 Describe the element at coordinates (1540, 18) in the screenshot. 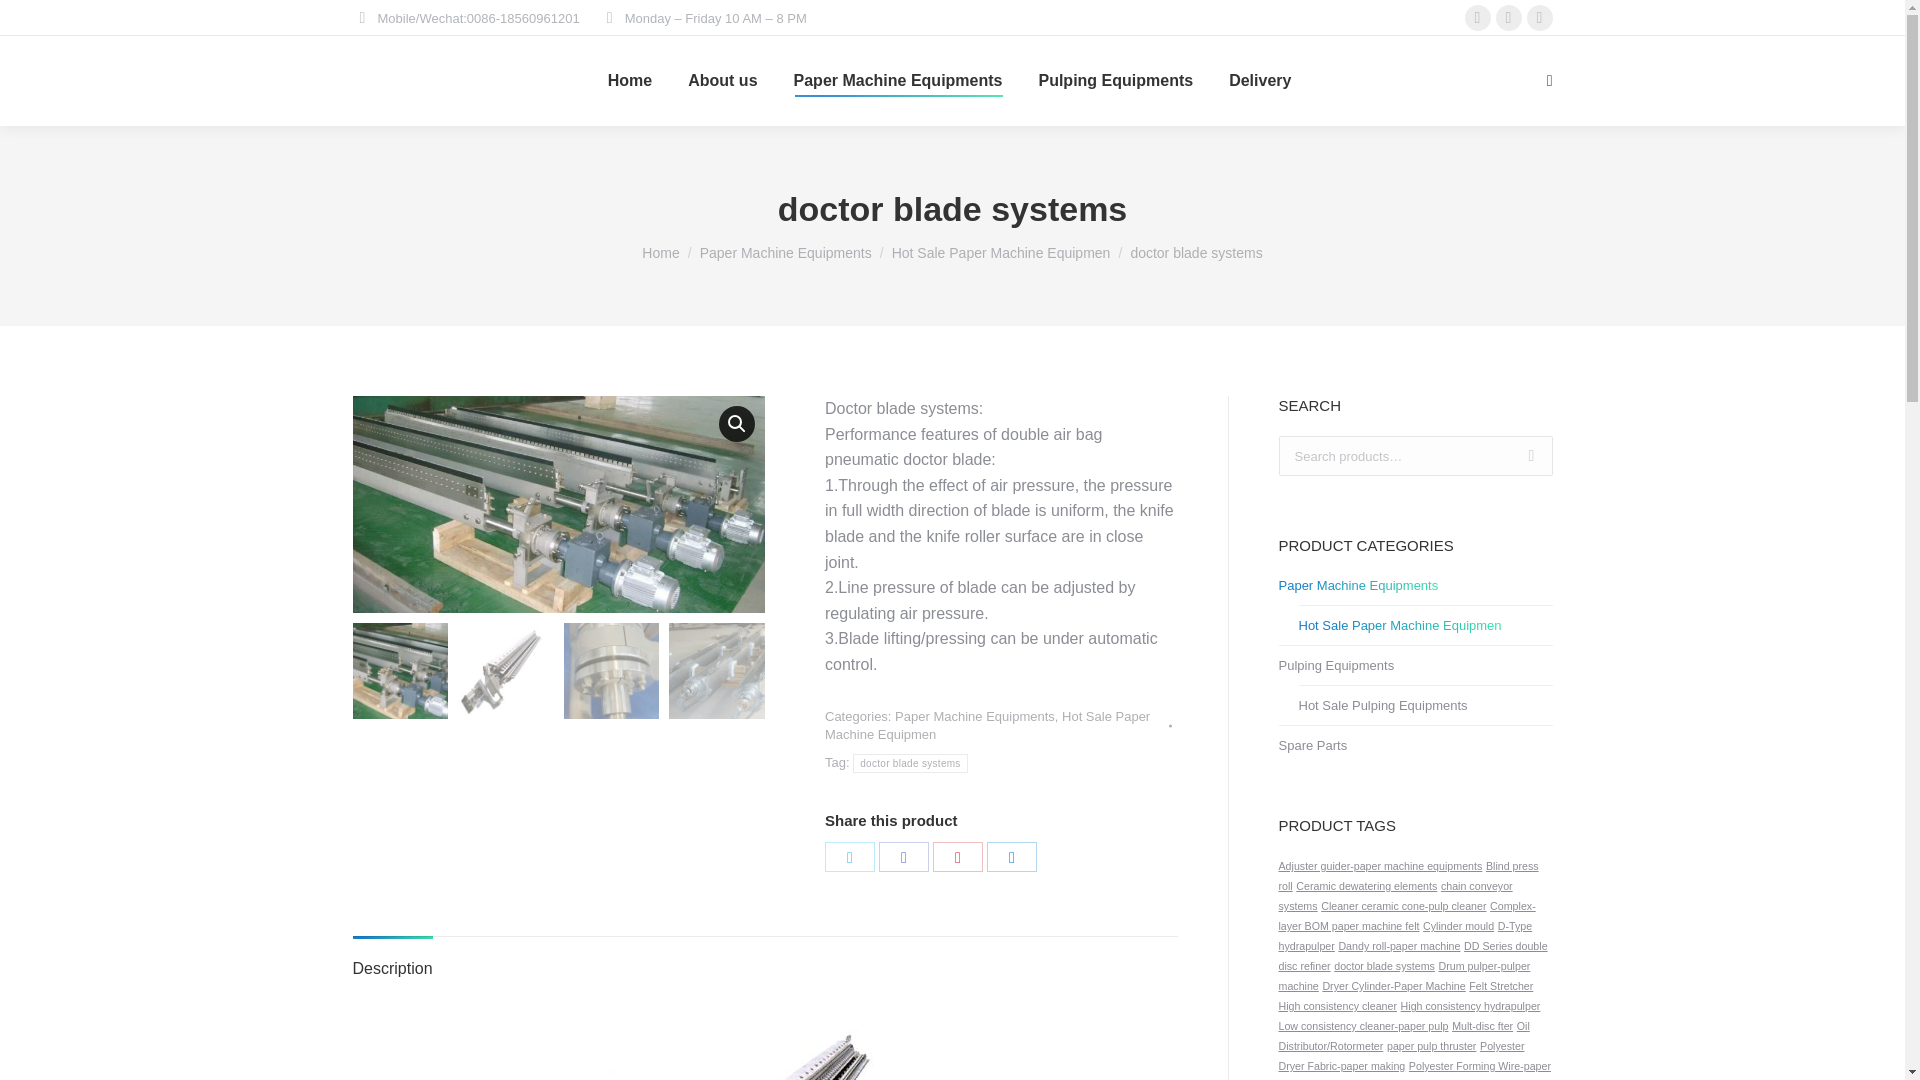

I see `Facebook page opens in new window` at that location.